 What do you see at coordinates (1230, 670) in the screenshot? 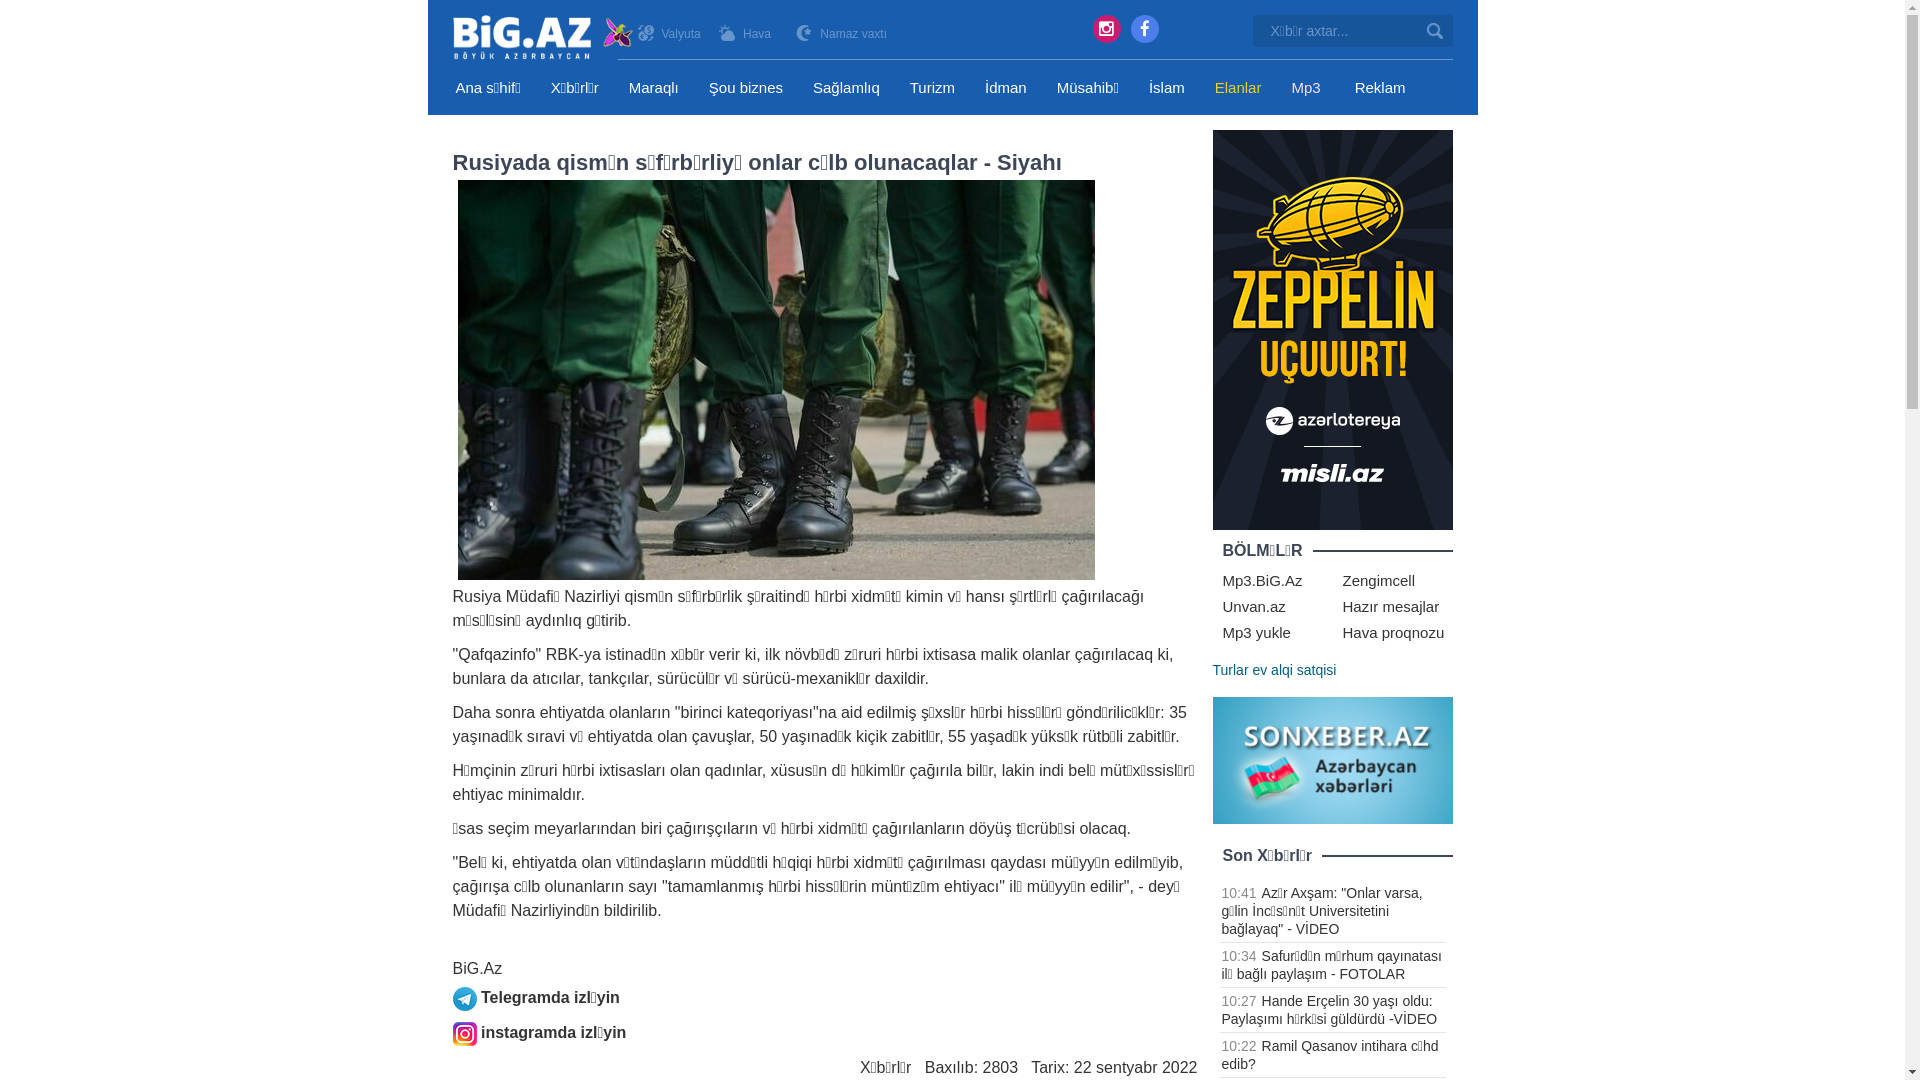
I see `Turlar` at bounding box center [1230, 670].